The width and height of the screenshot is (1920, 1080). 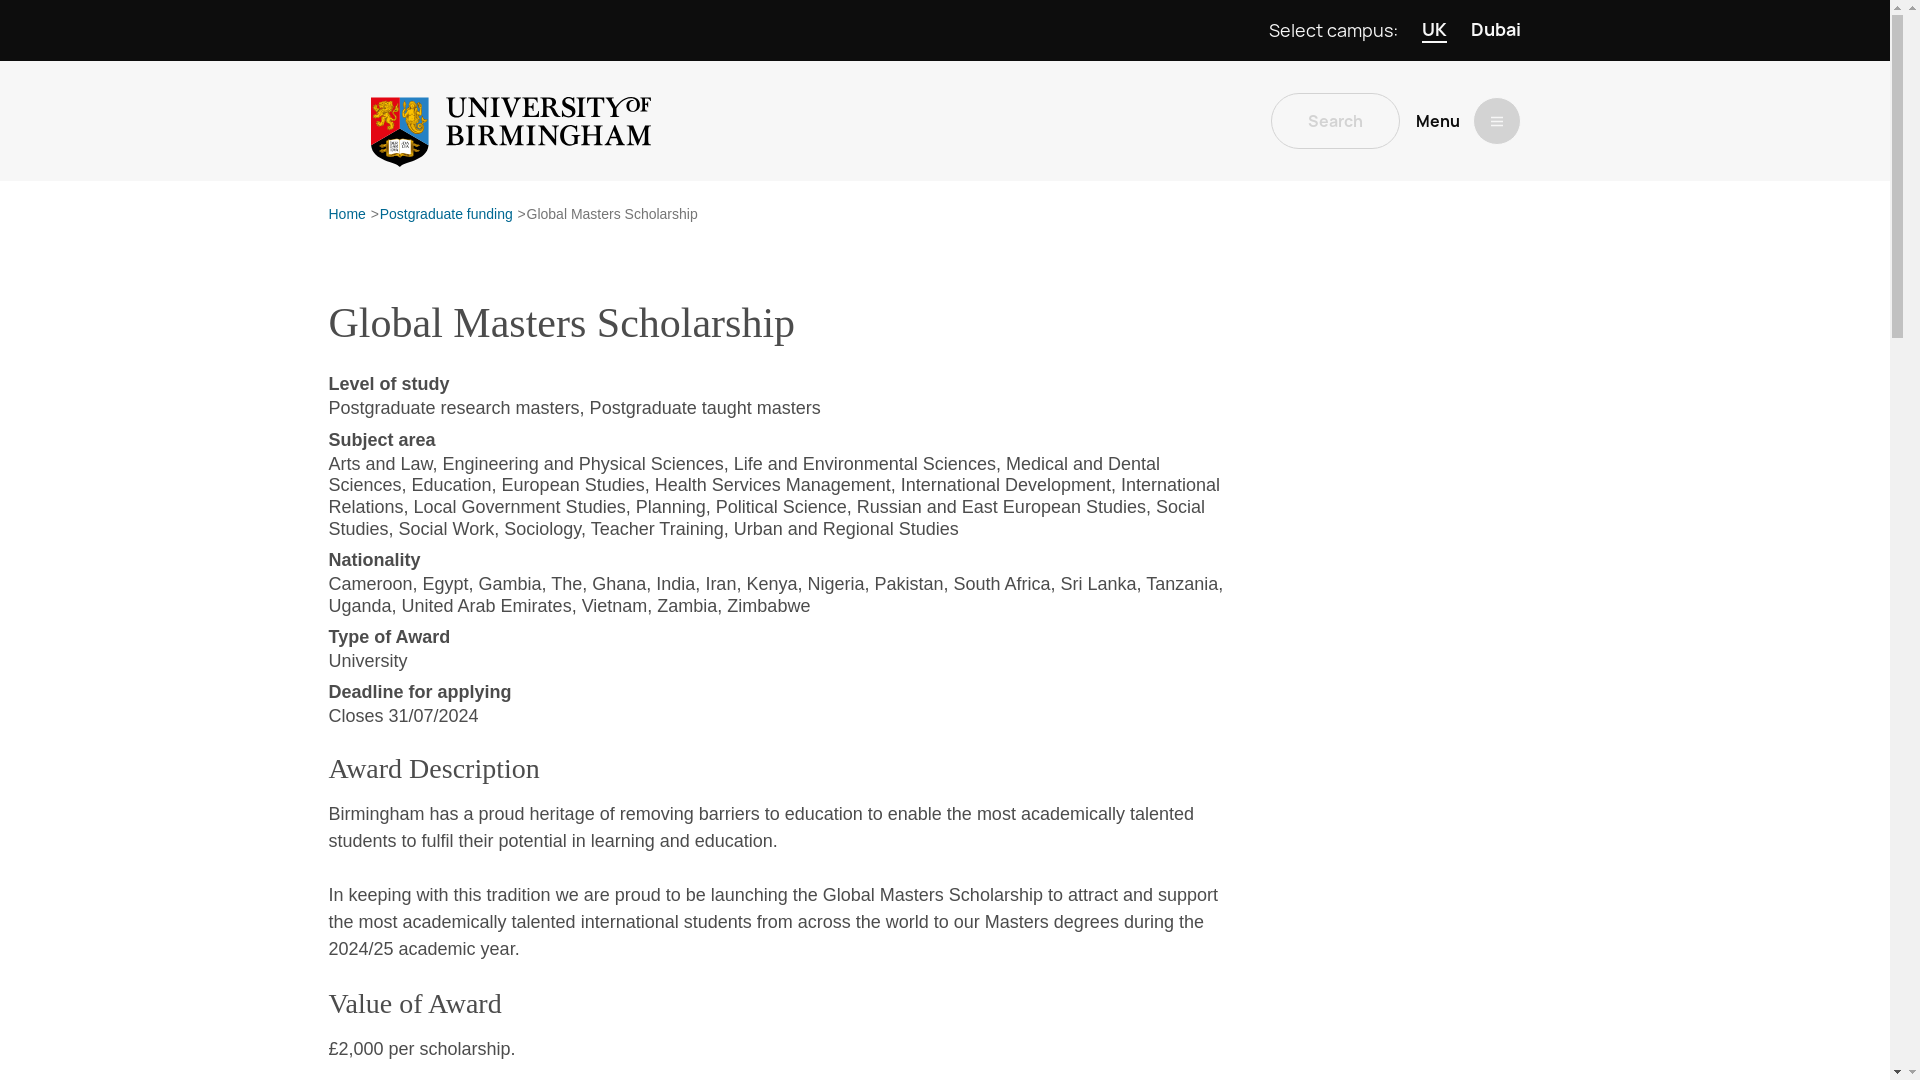 What do you see at coordinates (612, 215) in the screenshot?
I see `Global Masters Scholarship` at bounding box center [612, 215].